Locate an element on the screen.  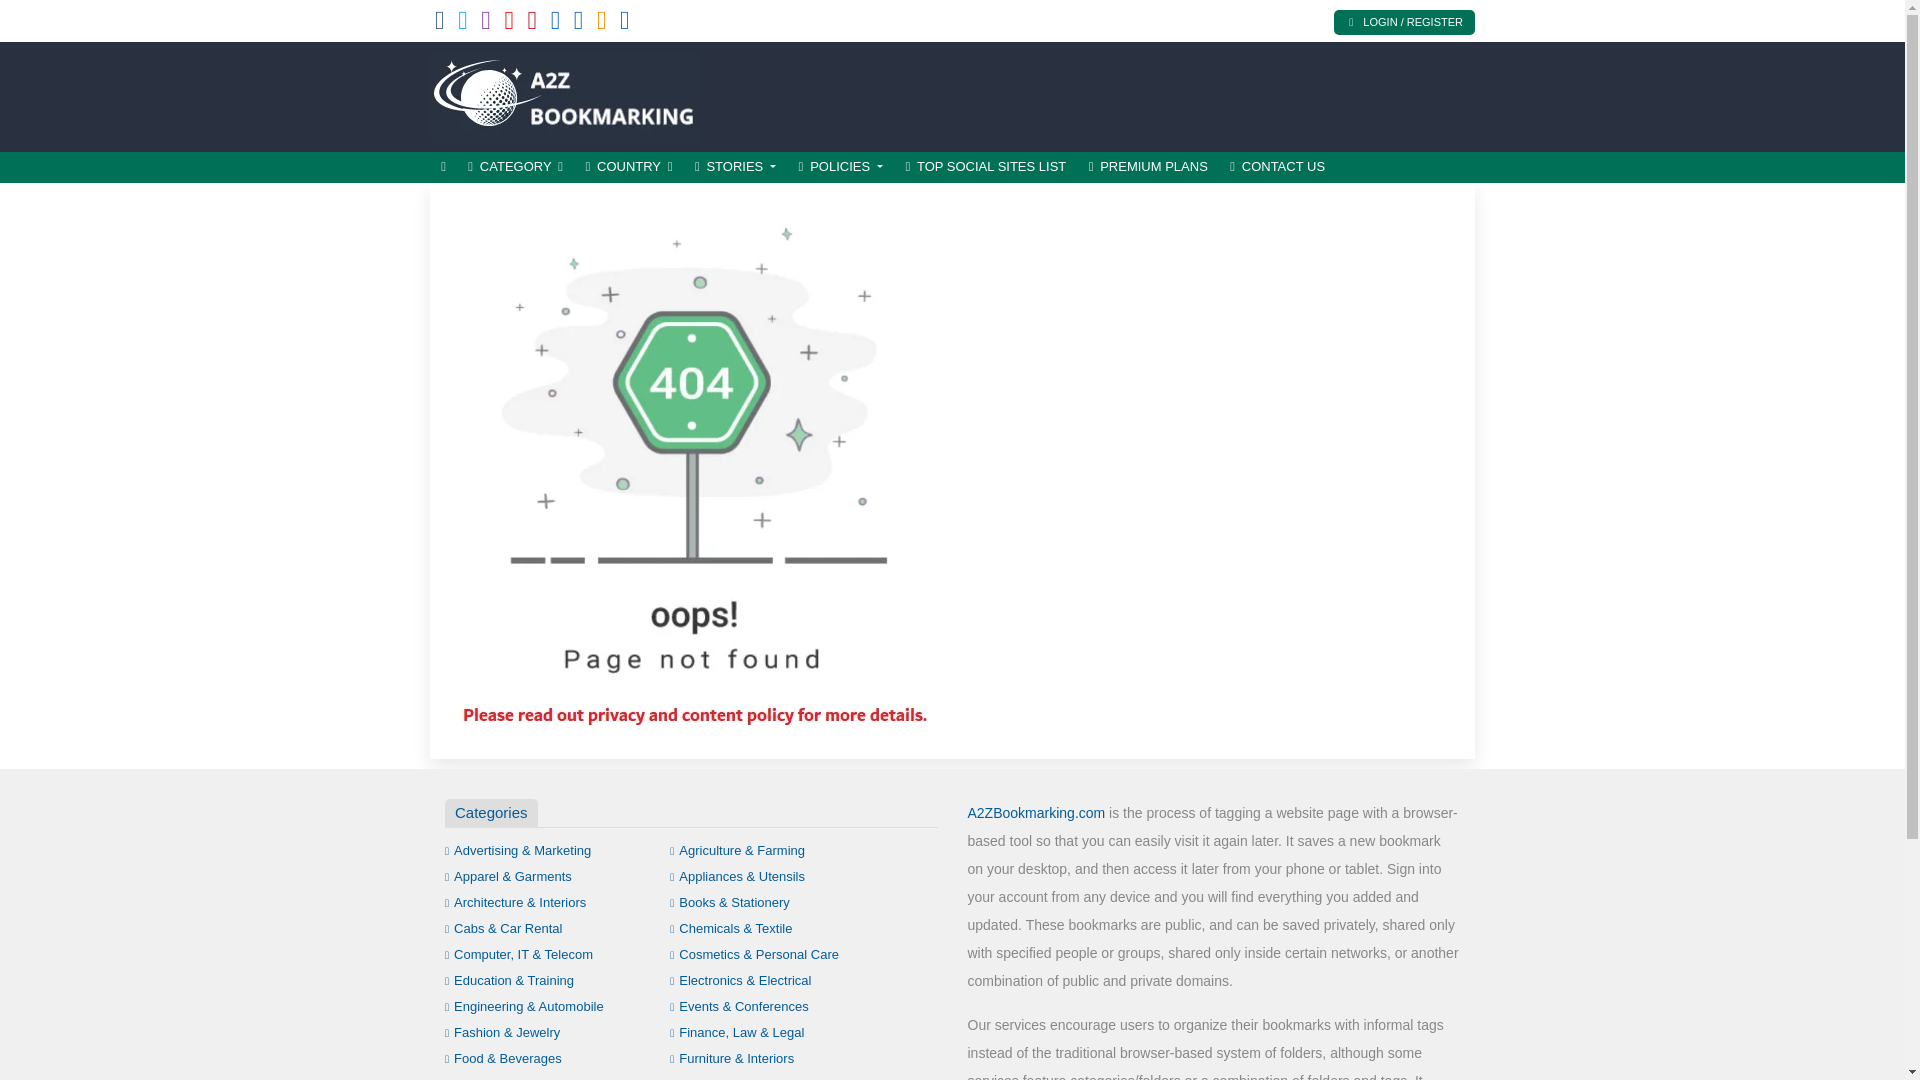
Submit Quality Articles to Dofollow Social Bookmarking Site is located at coordinates (565, 94).